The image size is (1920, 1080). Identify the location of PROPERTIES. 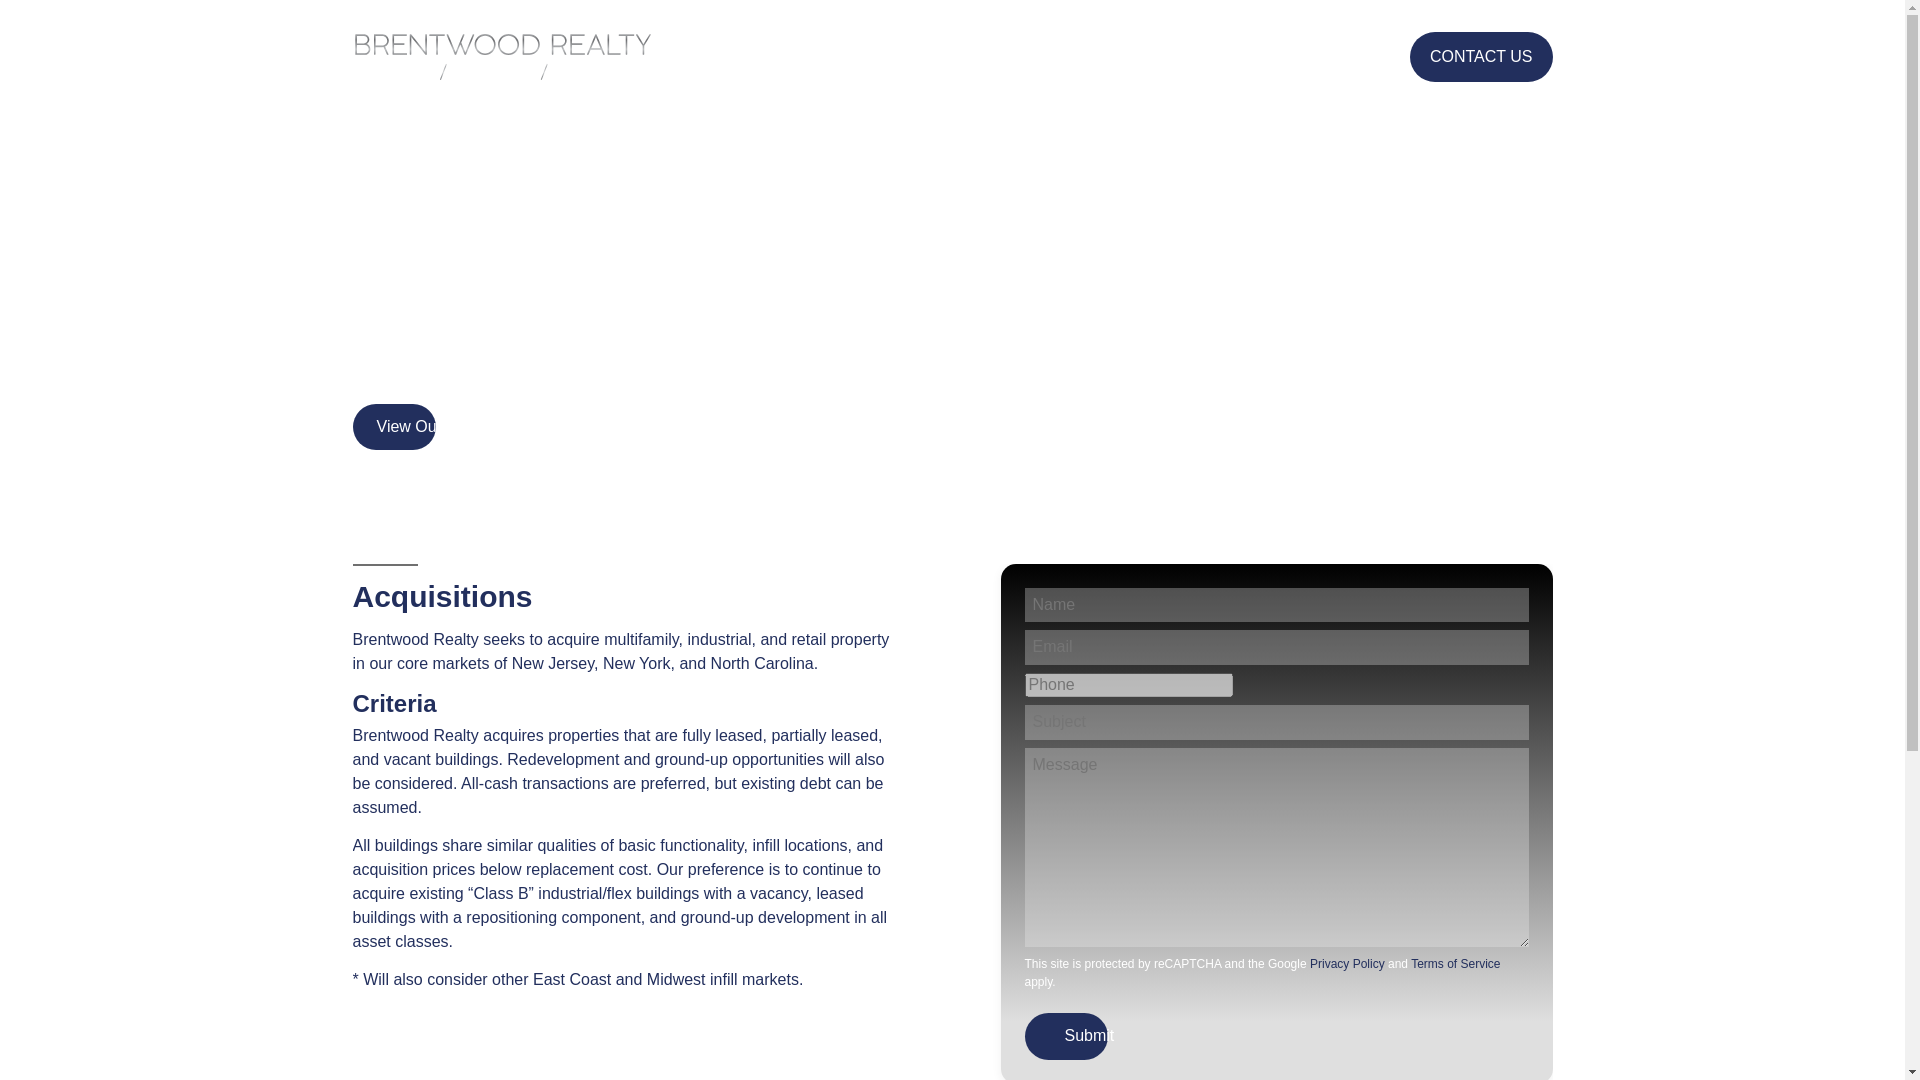
(987, 58).